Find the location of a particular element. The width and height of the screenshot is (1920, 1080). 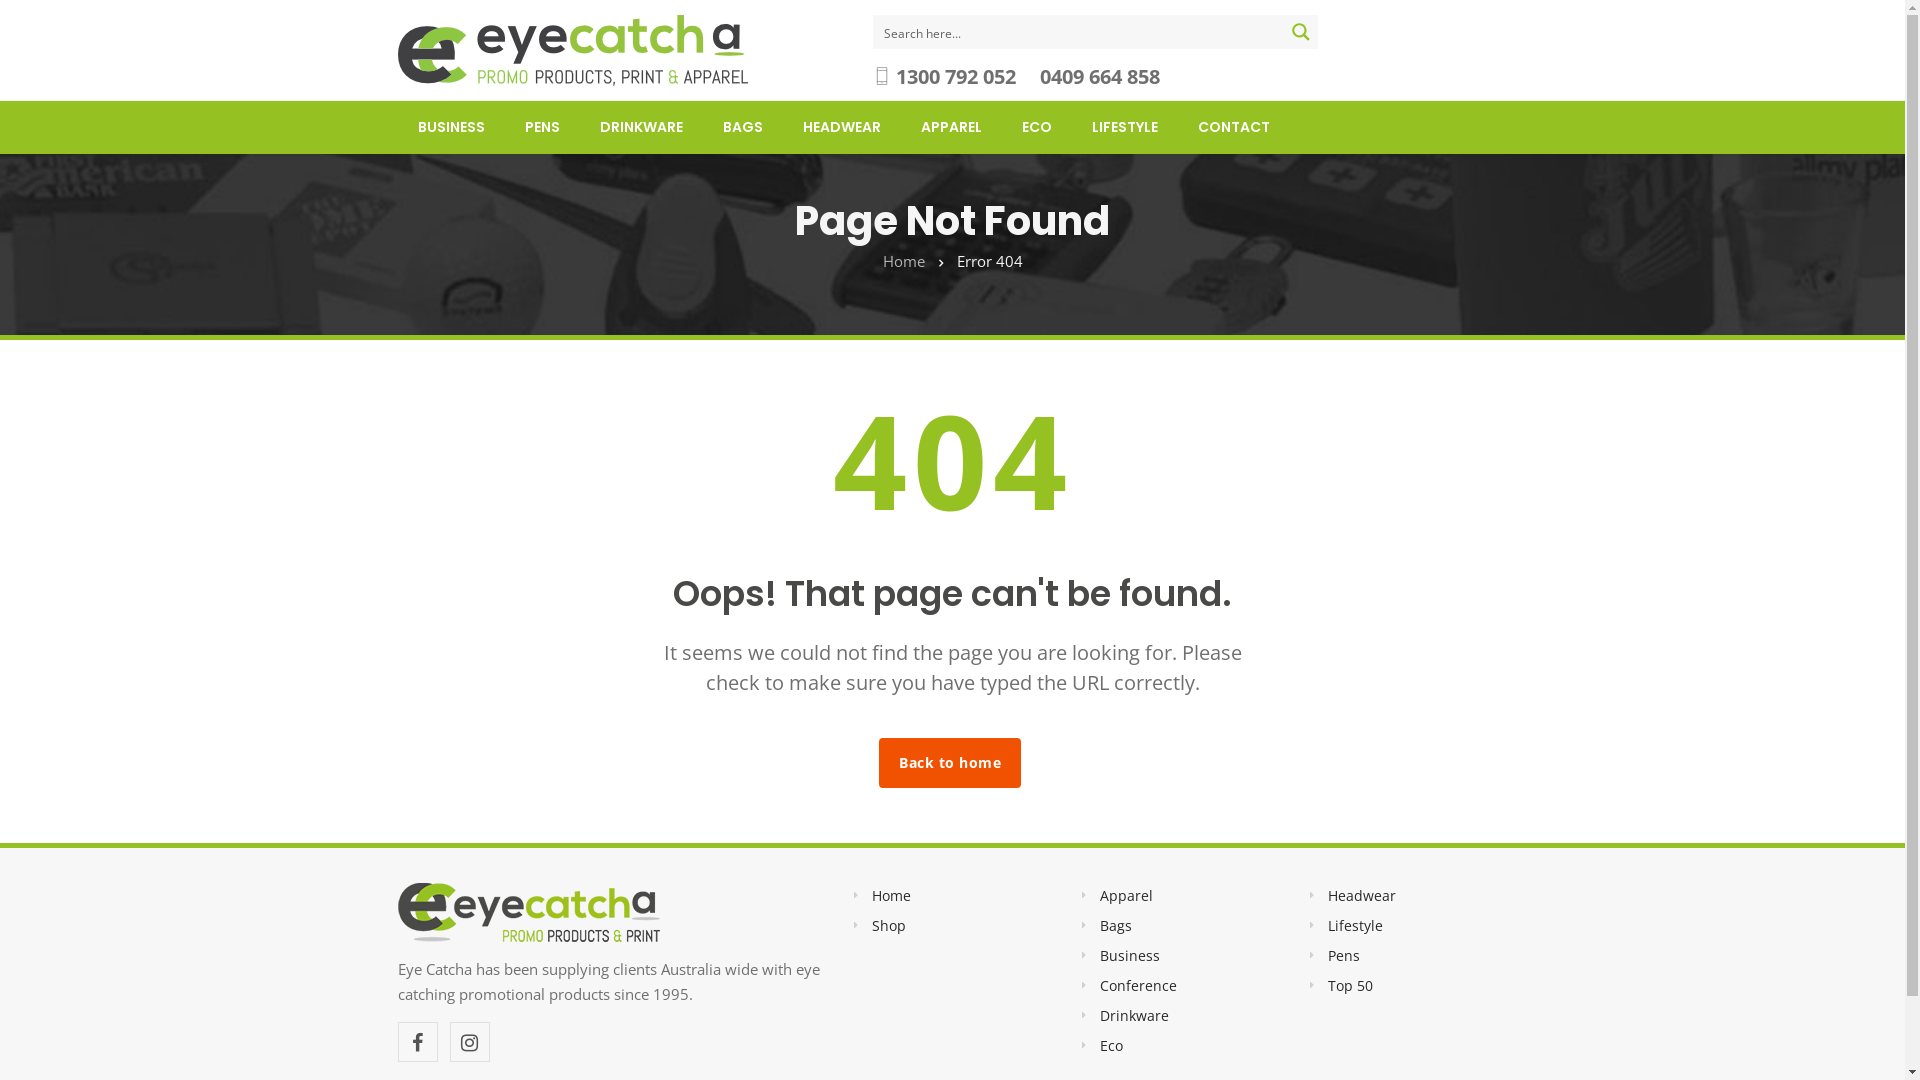

CONTACT is located at coordinates (1234, 127).